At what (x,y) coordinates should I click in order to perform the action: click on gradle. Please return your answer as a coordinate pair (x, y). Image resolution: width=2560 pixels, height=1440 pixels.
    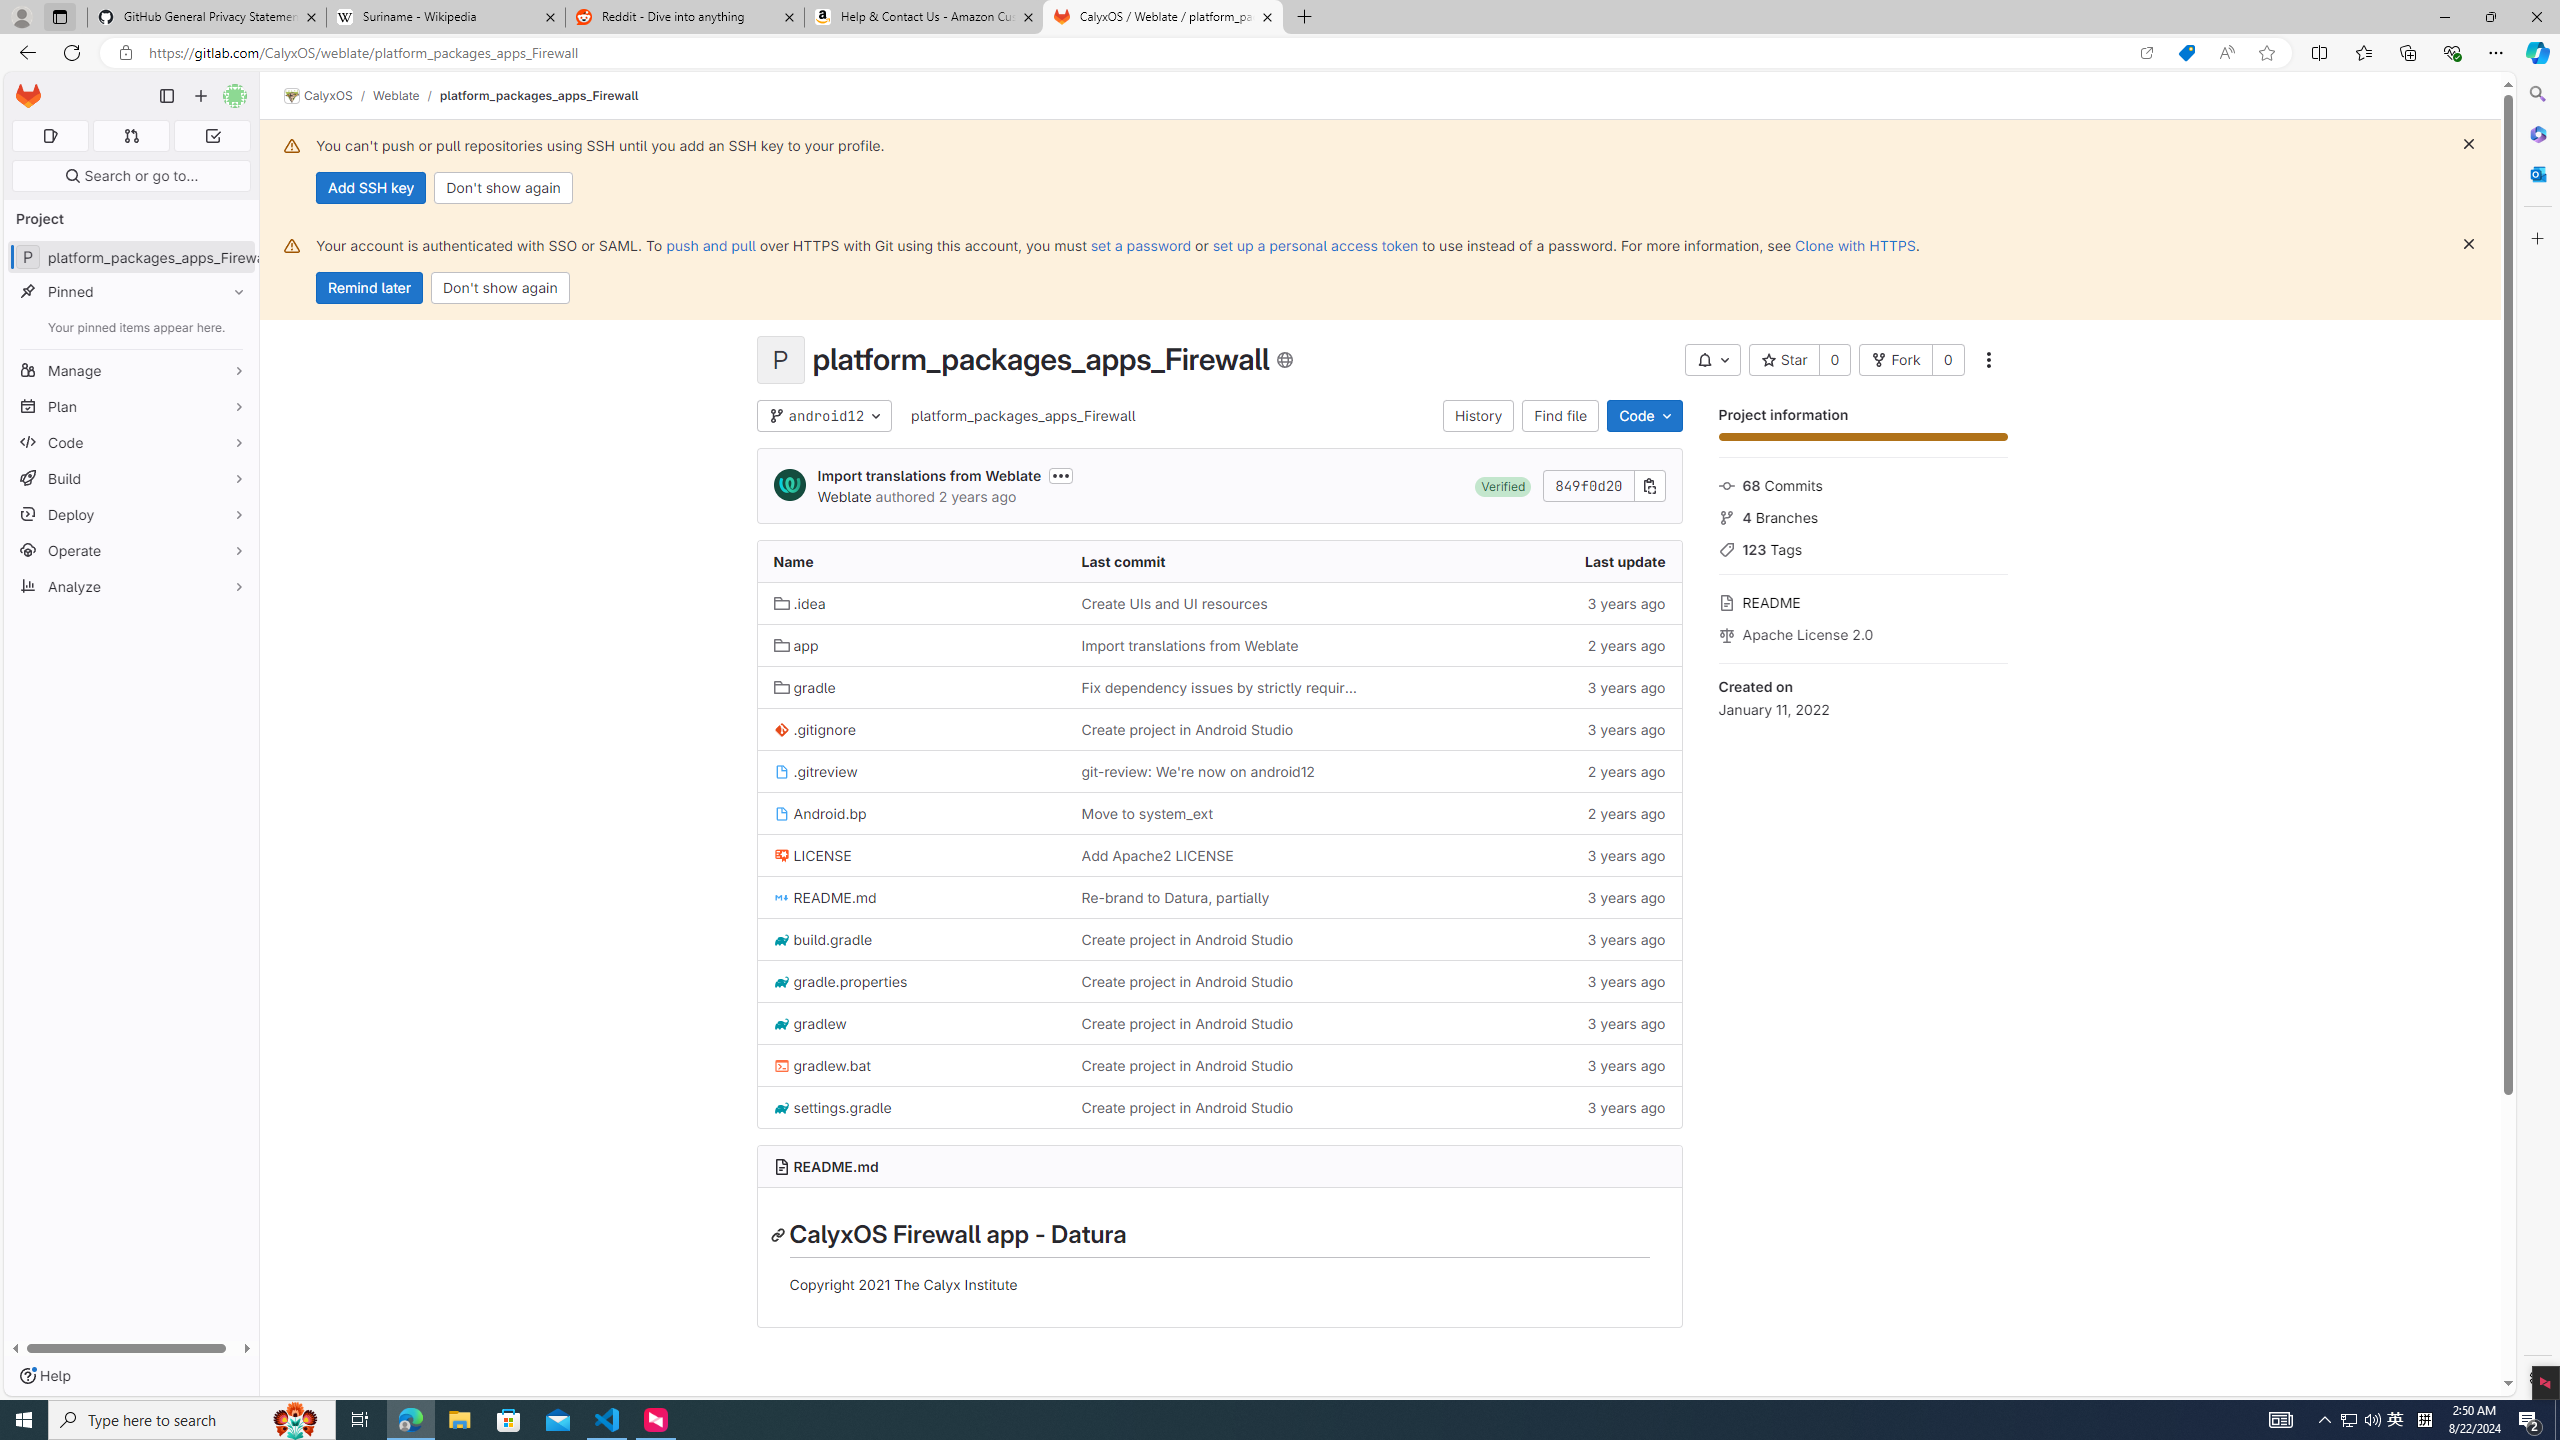
    Looking at the image, I should click on (910, 686).